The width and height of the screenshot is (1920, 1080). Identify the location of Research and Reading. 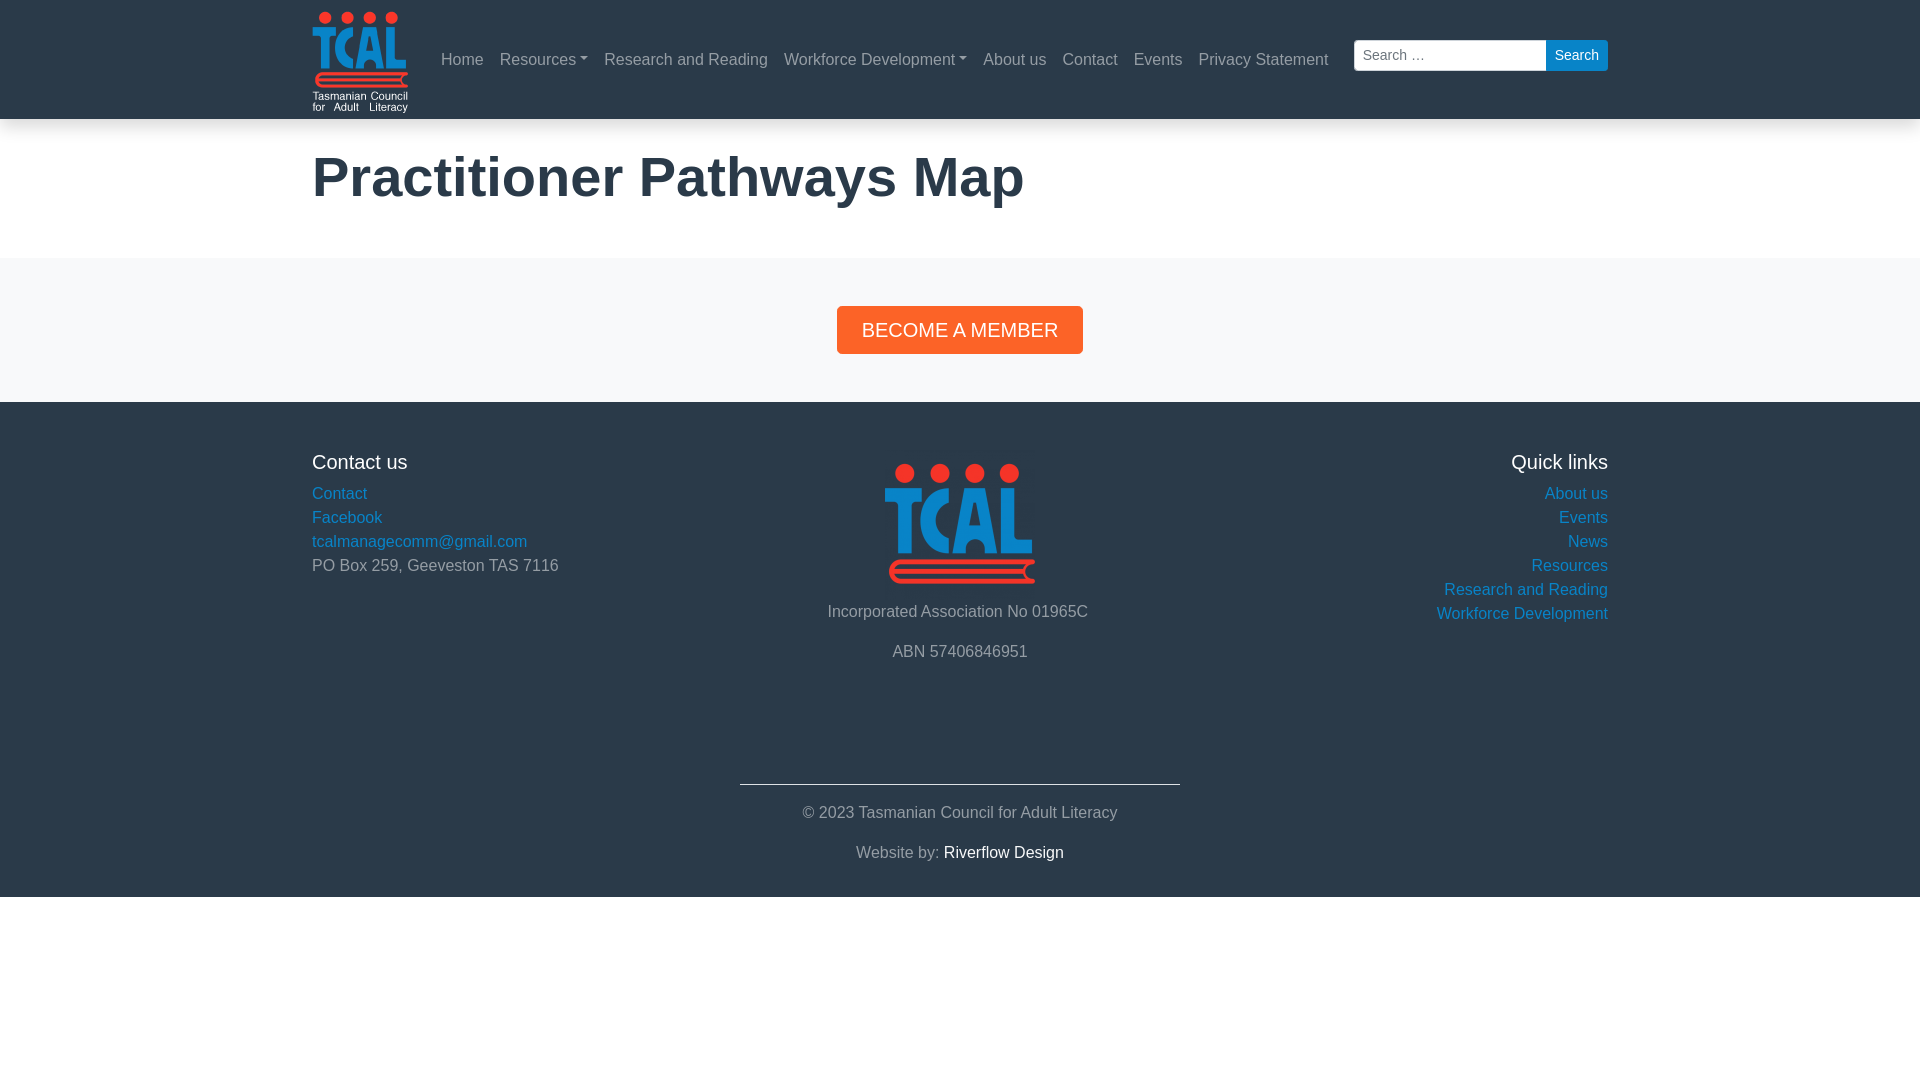
(686, 60).